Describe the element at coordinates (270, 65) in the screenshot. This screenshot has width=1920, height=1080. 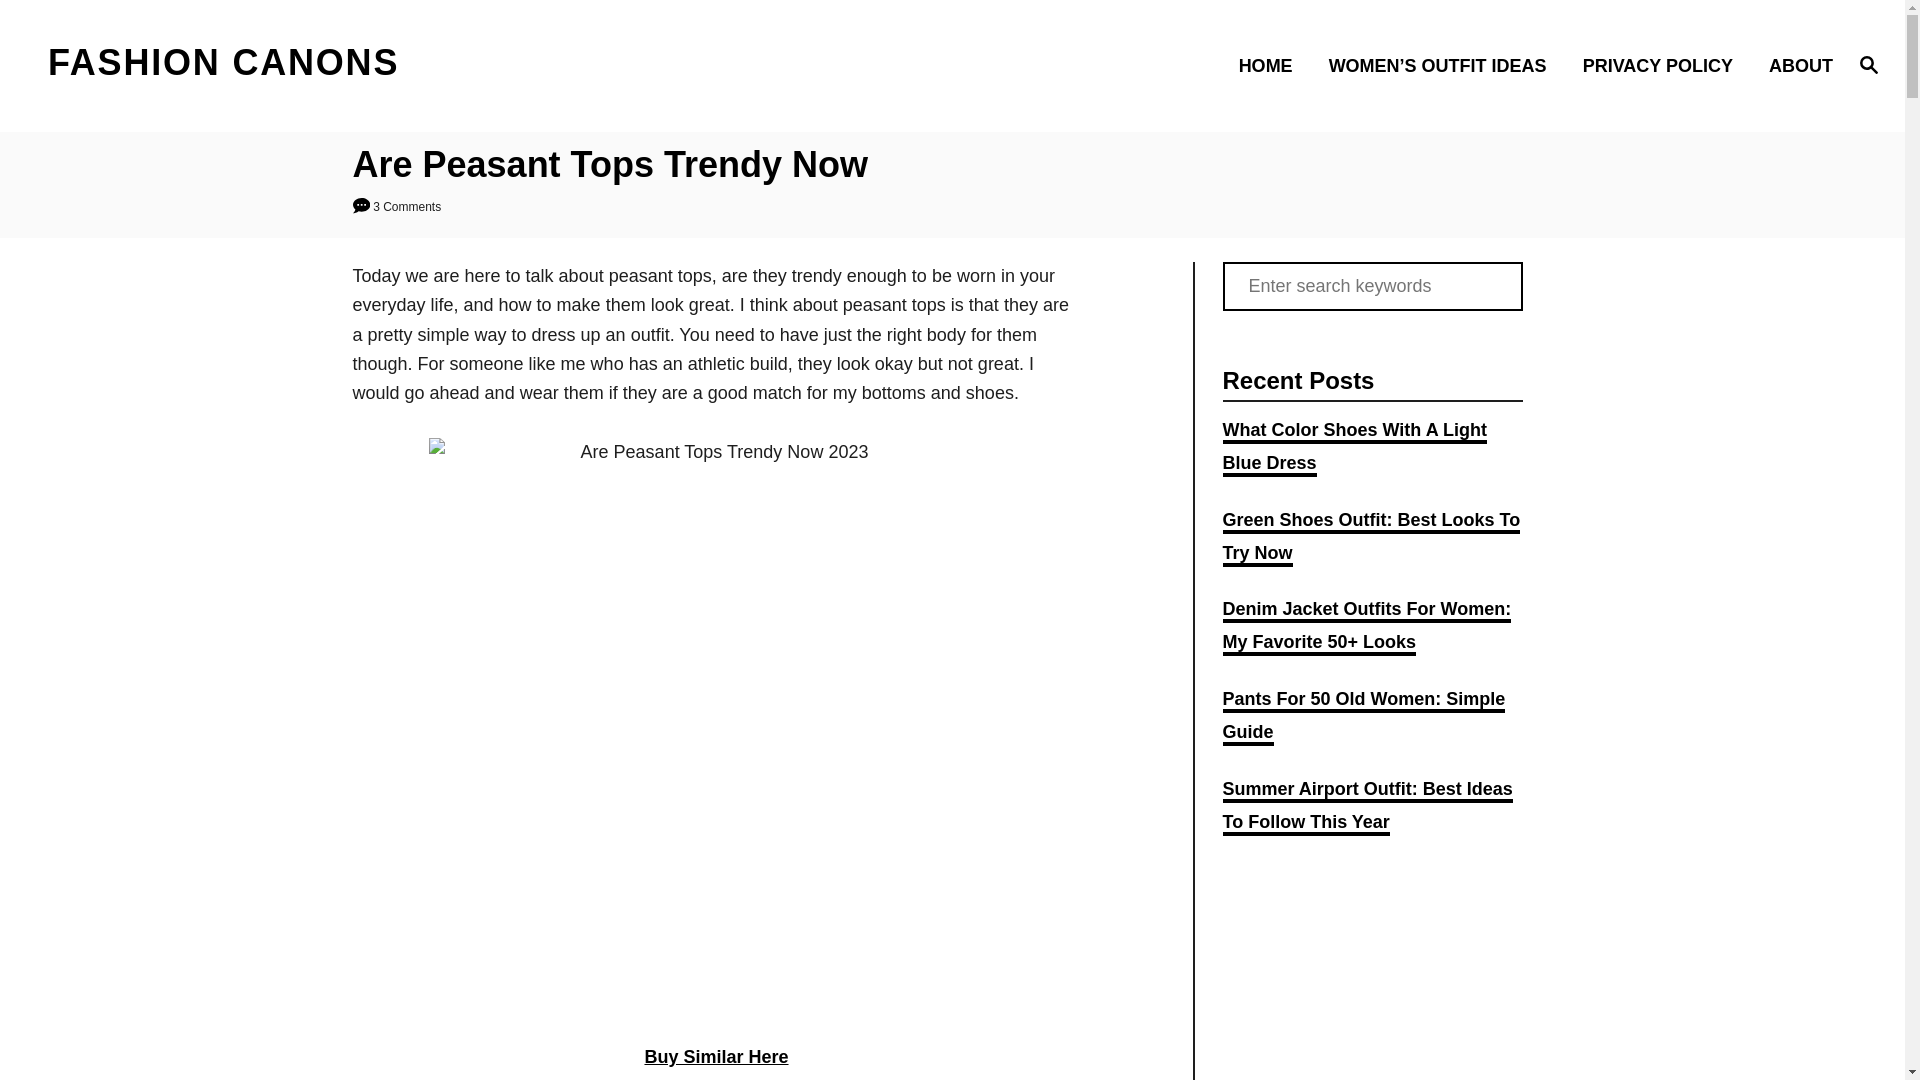
I see `FASHION CANONS` at that location.